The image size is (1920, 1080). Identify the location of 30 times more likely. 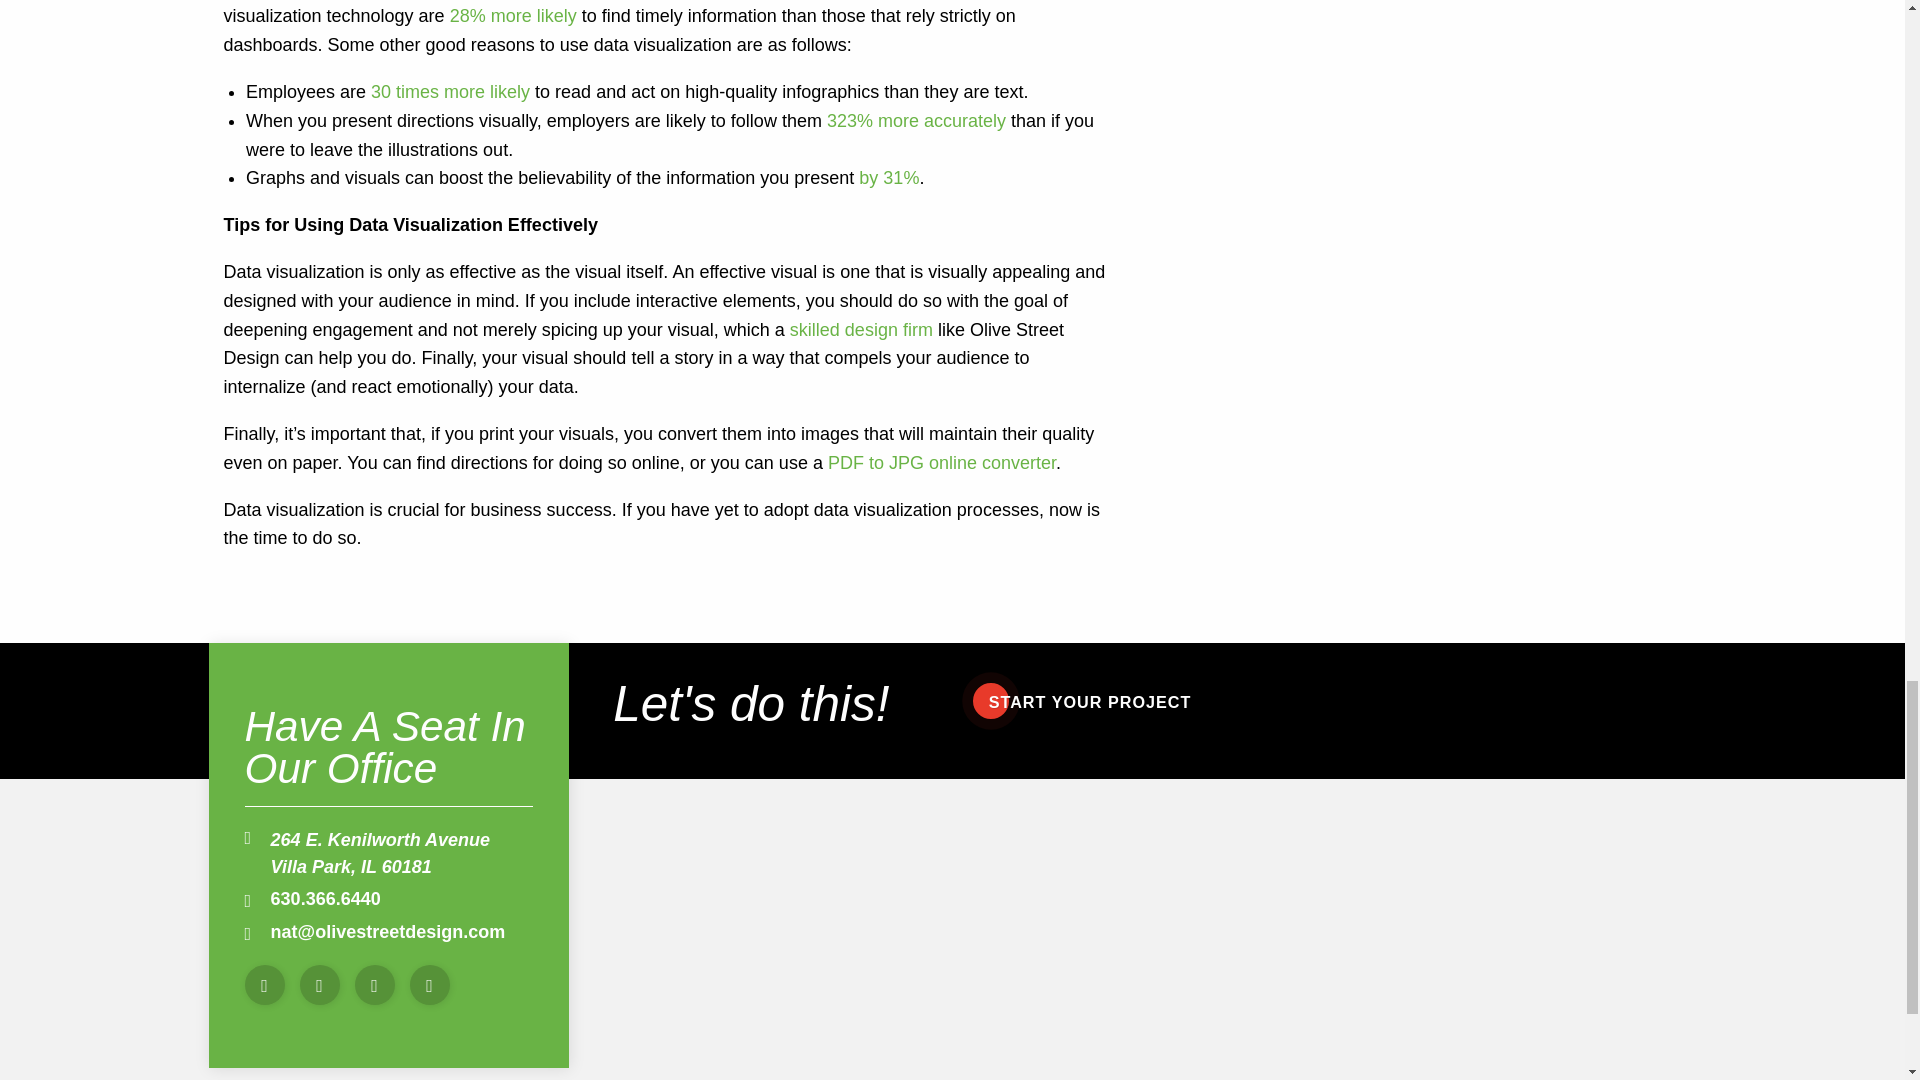
(450, 92).